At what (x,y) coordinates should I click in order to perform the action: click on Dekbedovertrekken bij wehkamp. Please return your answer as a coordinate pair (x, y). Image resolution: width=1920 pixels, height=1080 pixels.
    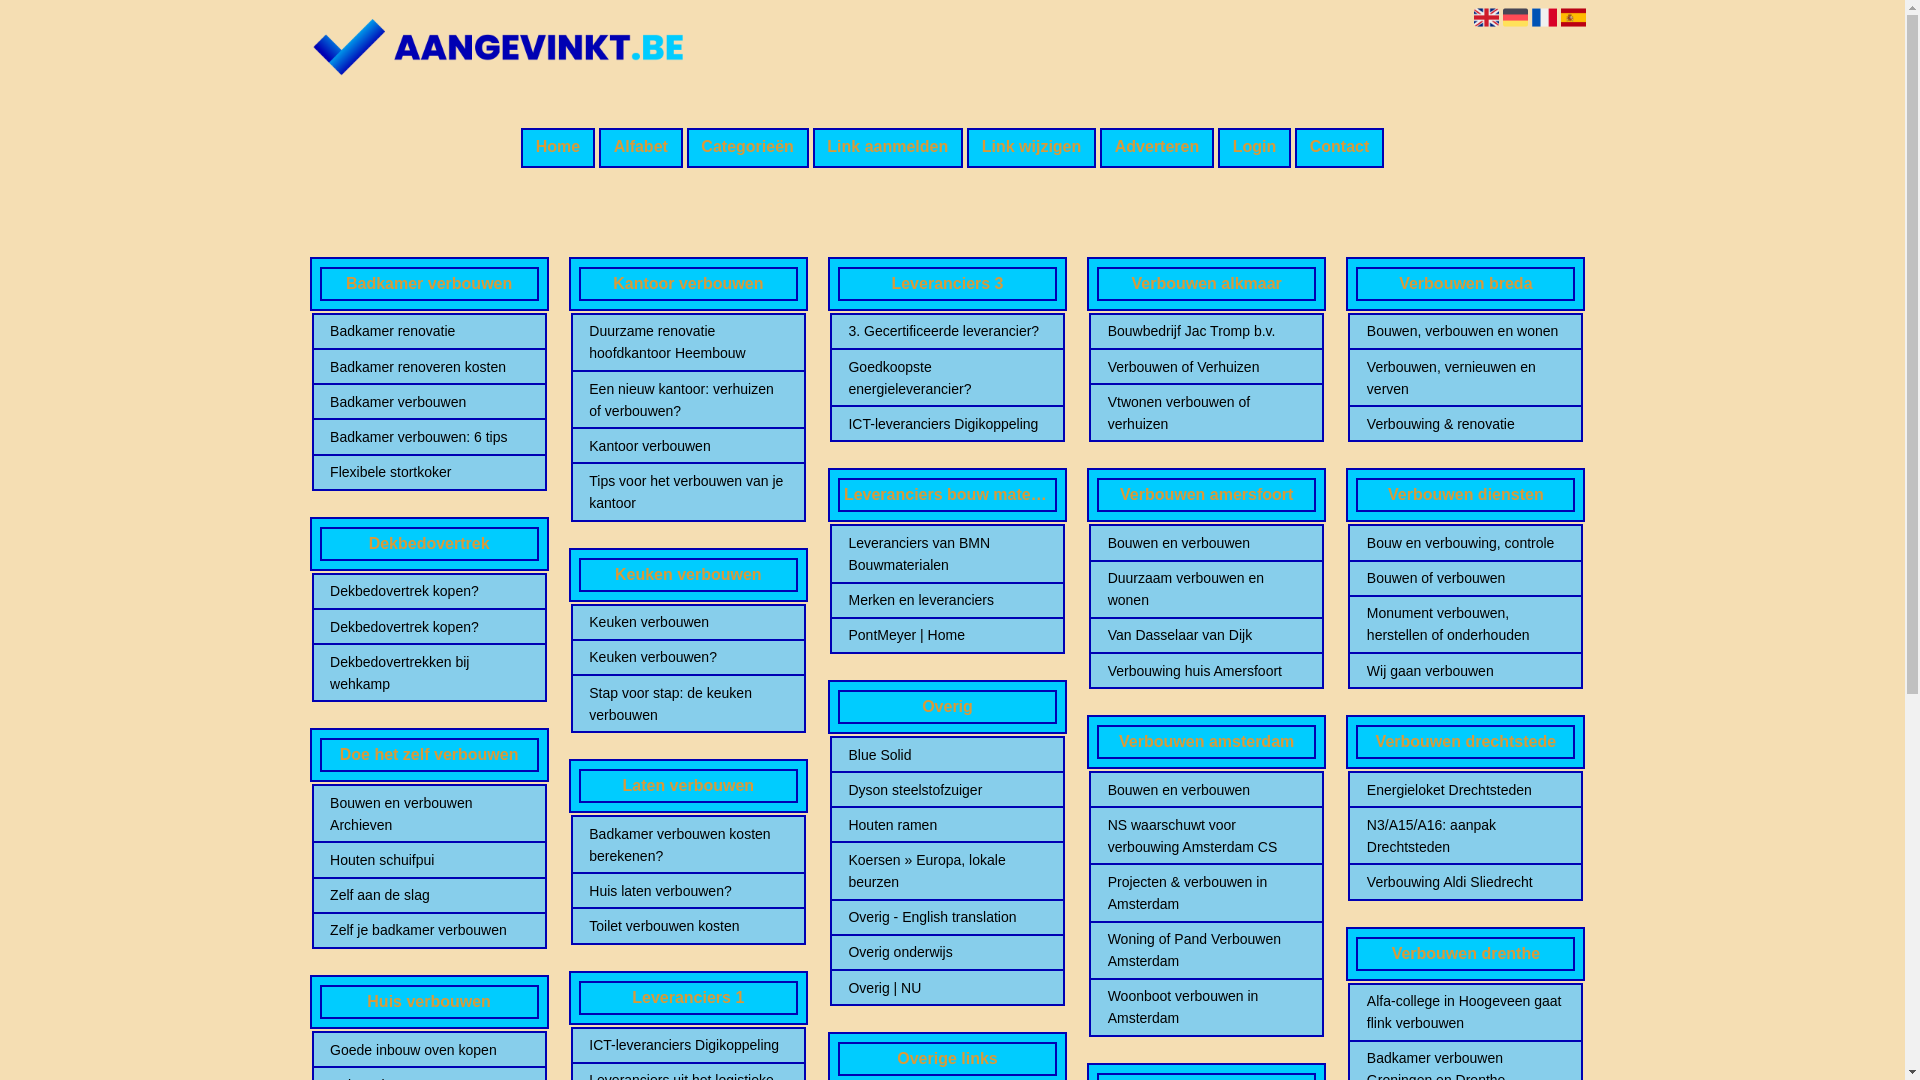
    Looking at the image, I should click on (429, 673).